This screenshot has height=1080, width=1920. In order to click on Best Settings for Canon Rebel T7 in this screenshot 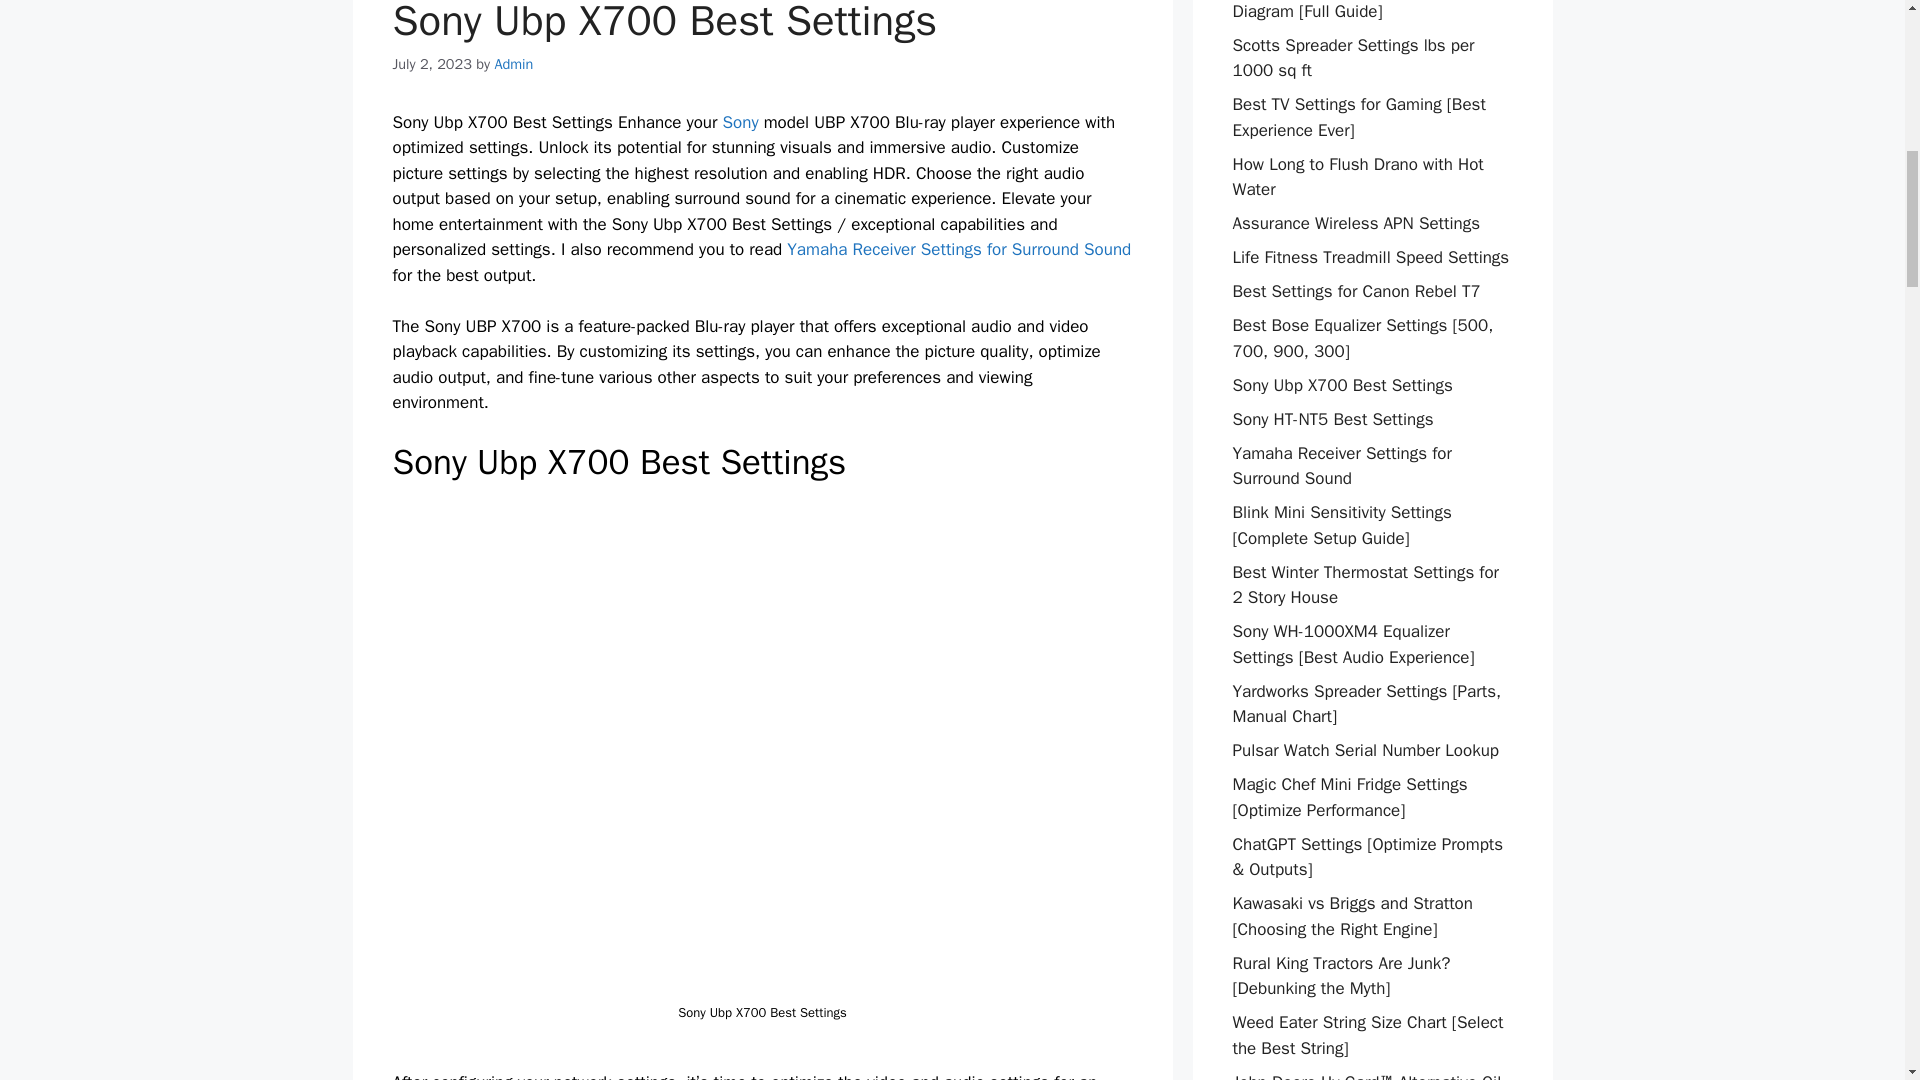, I will do `click(1356, 291)`.